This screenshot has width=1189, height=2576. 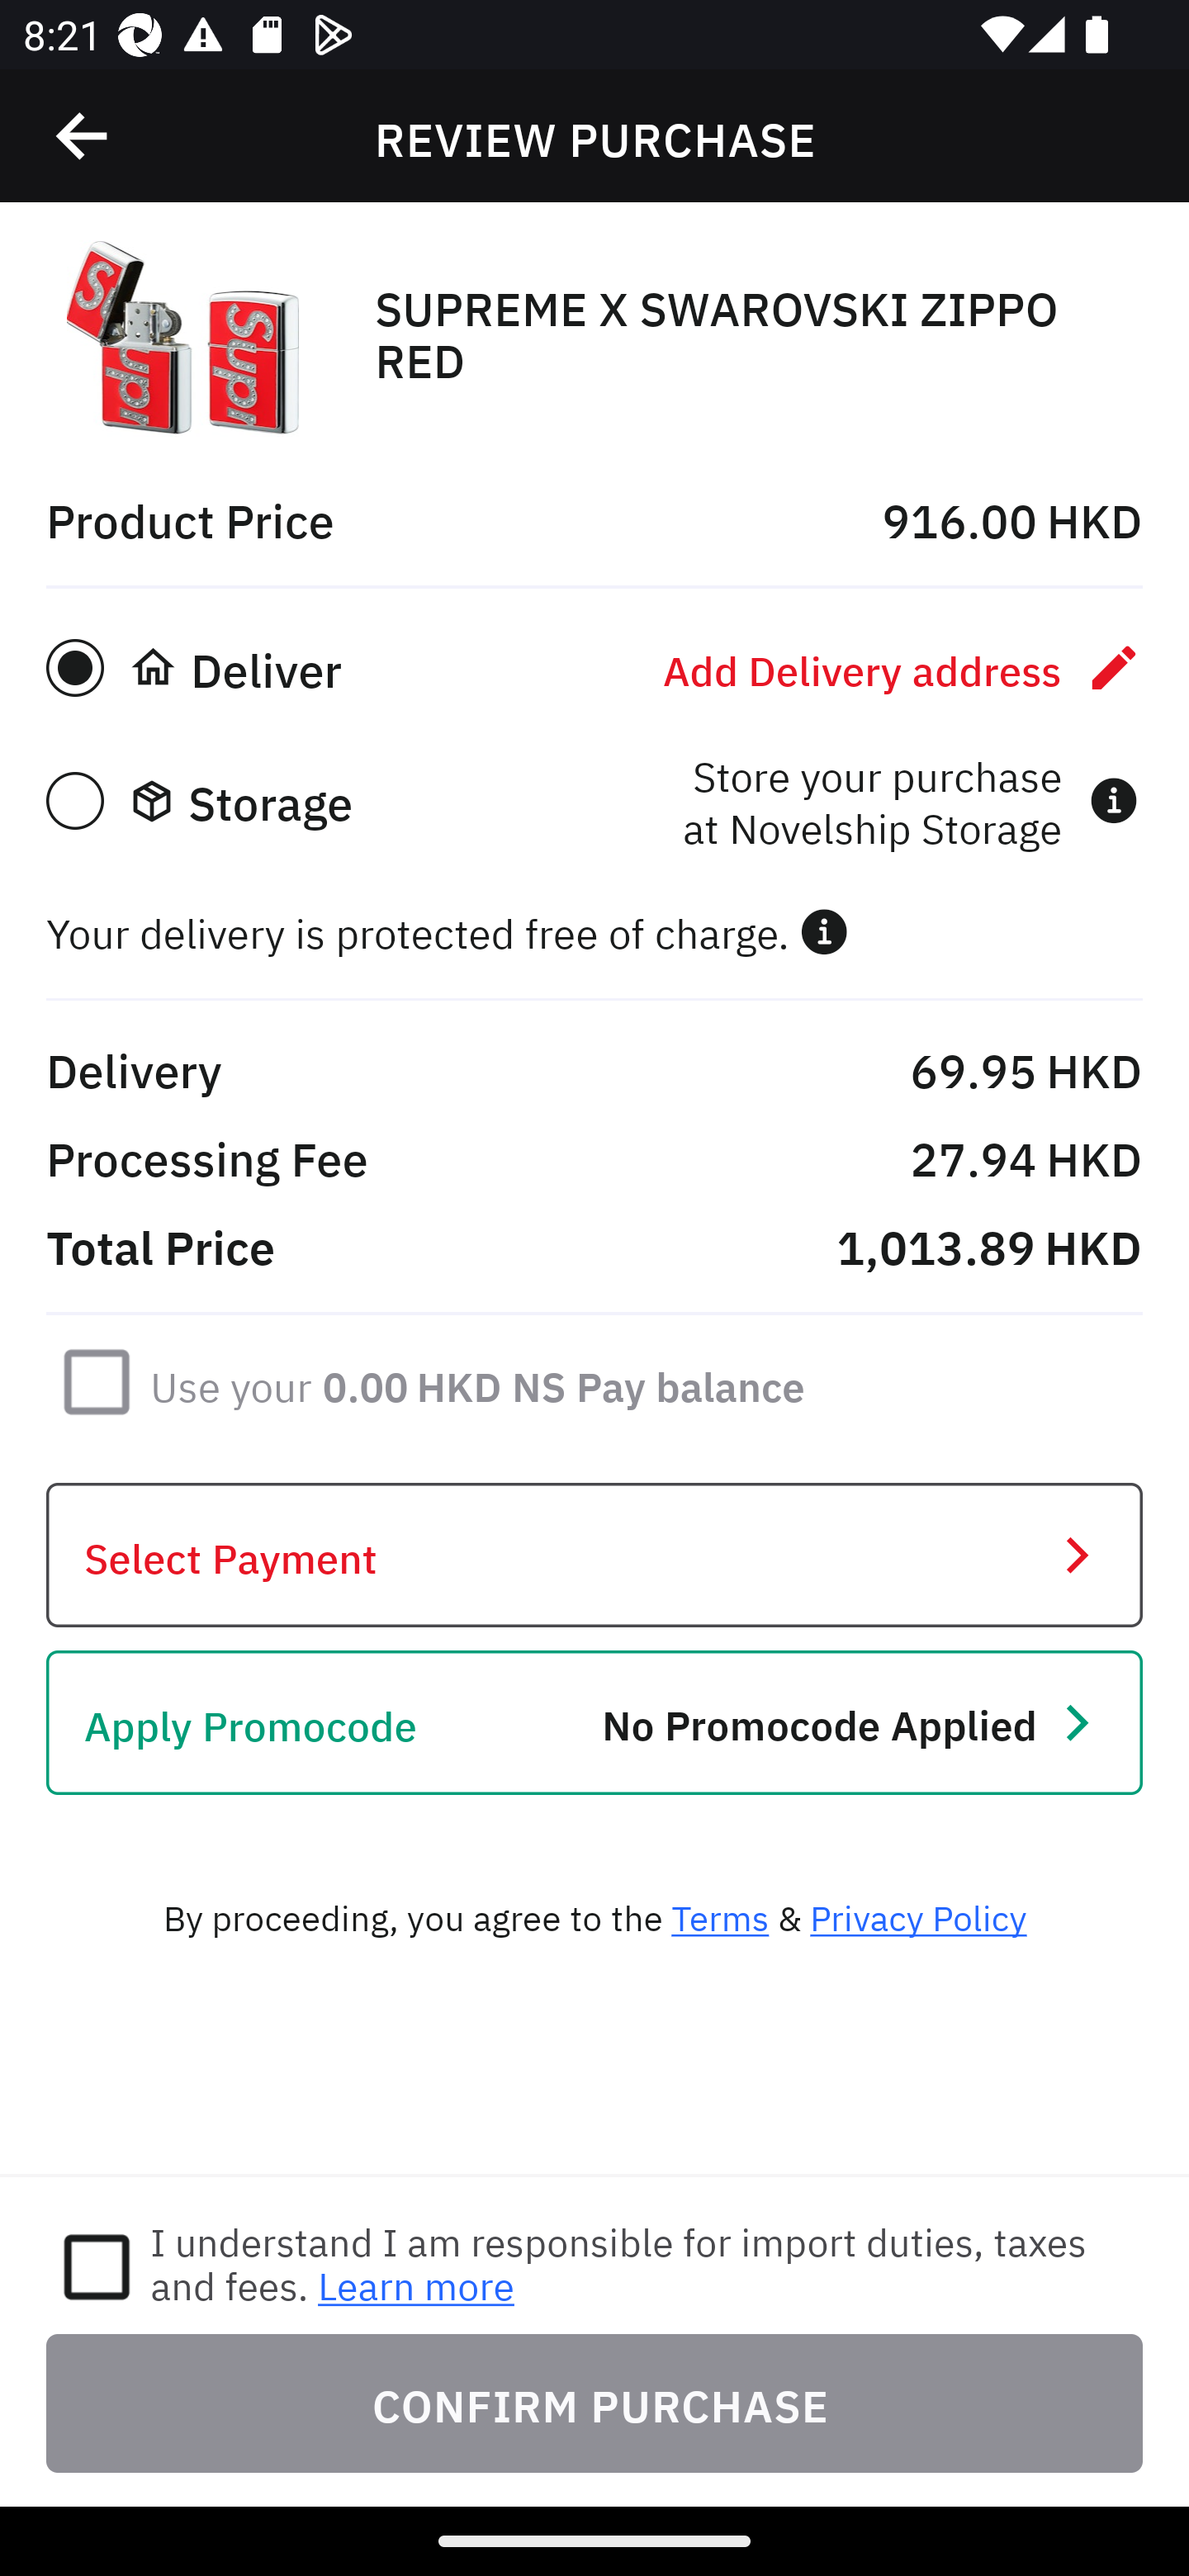 I want to click on Store your purchase
at Novelship Storage , so click(x=910, y=801).